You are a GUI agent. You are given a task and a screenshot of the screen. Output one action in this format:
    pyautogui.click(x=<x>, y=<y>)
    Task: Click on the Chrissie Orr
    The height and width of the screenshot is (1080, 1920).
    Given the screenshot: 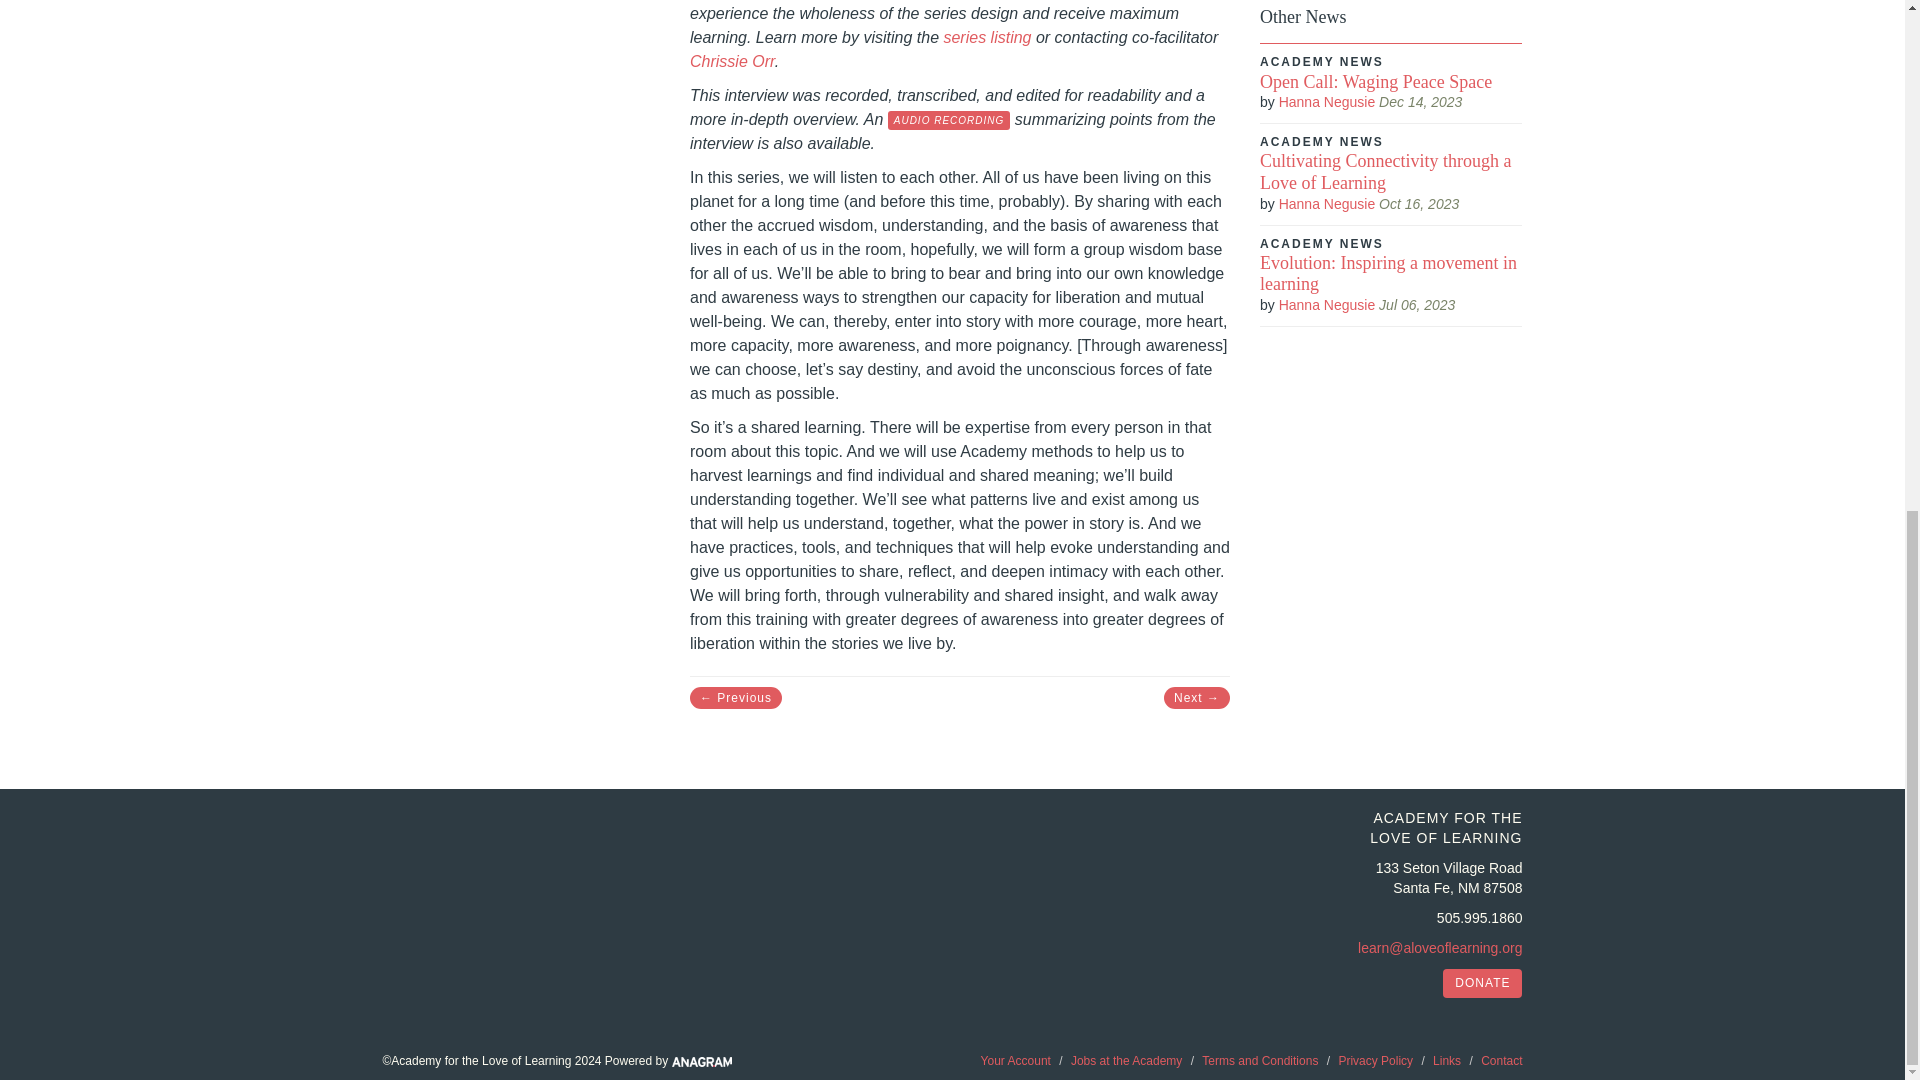 What is the action you would take?
    pyautogui.click(x=732, y=61)
    